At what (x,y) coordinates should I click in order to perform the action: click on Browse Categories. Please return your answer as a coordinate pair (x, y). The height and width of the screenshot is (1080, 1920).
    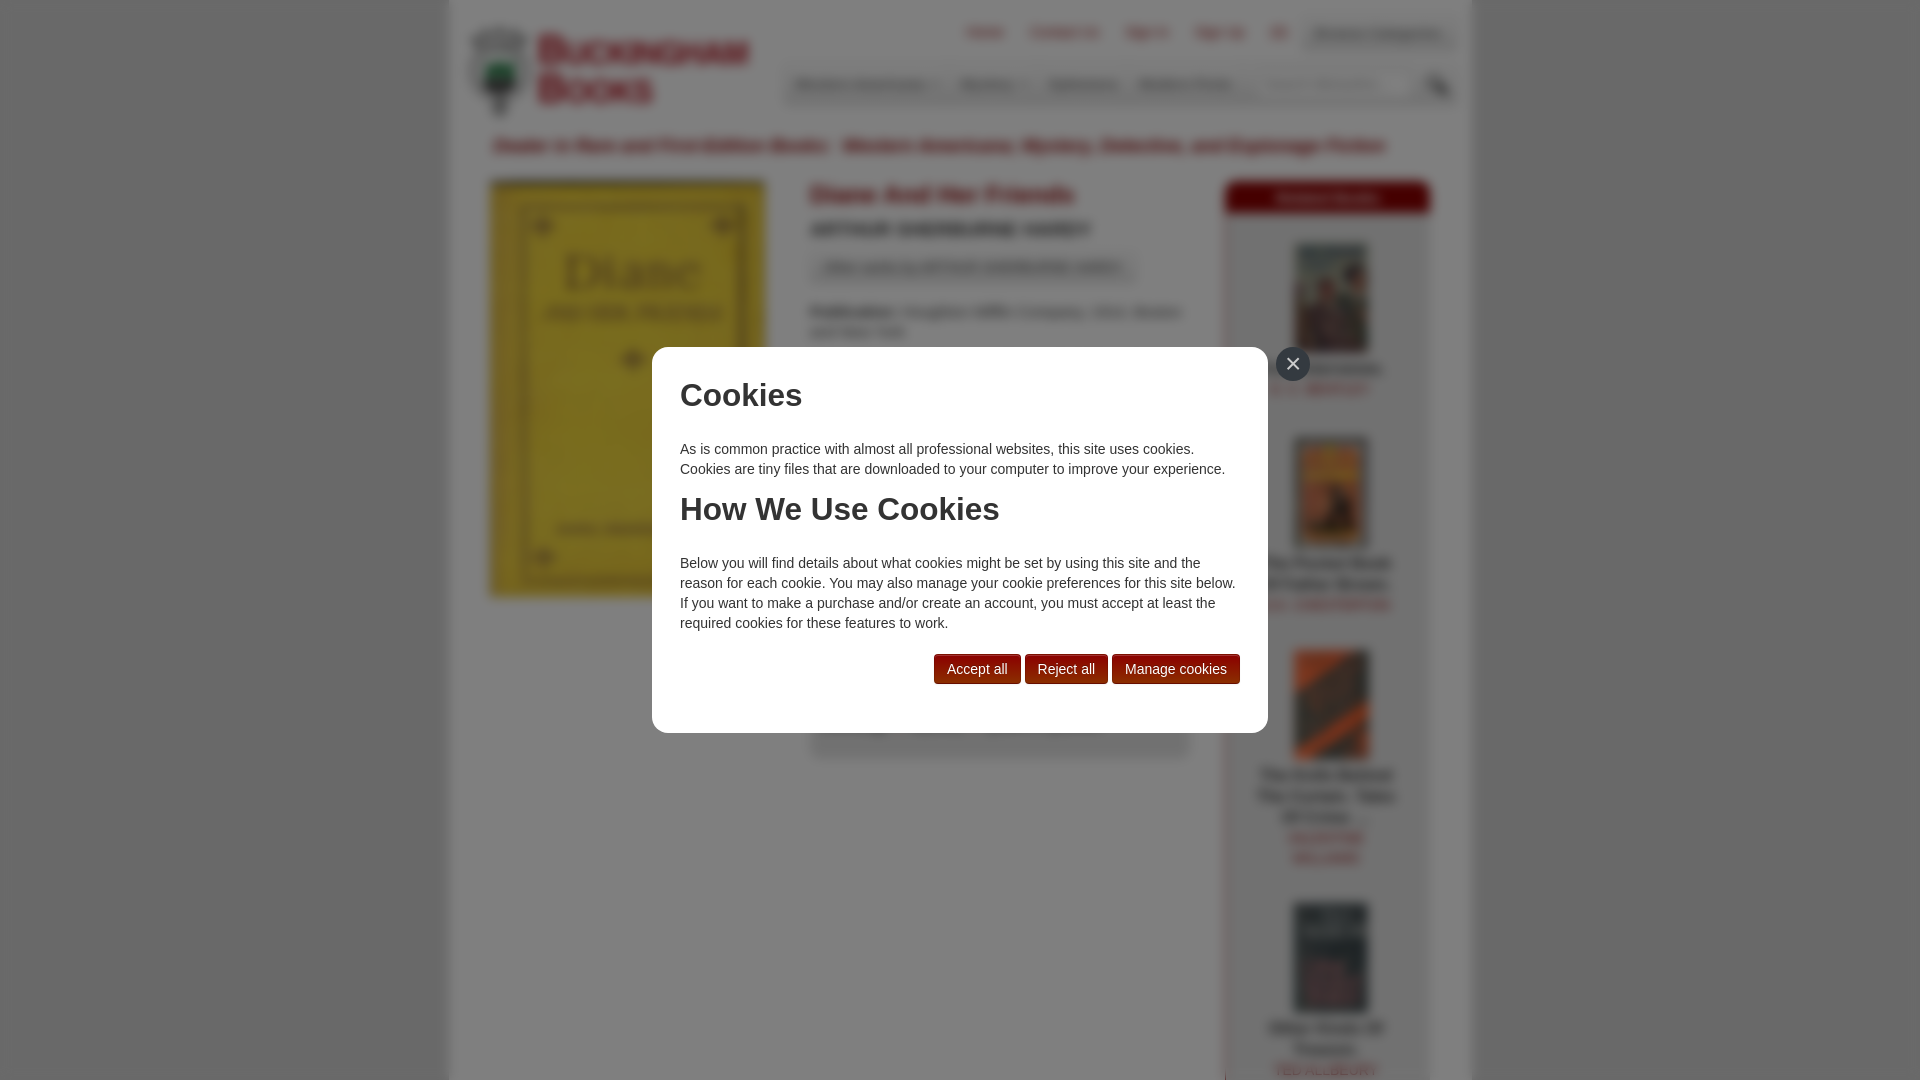
    Looking at the image, I should click on (1279, 32).